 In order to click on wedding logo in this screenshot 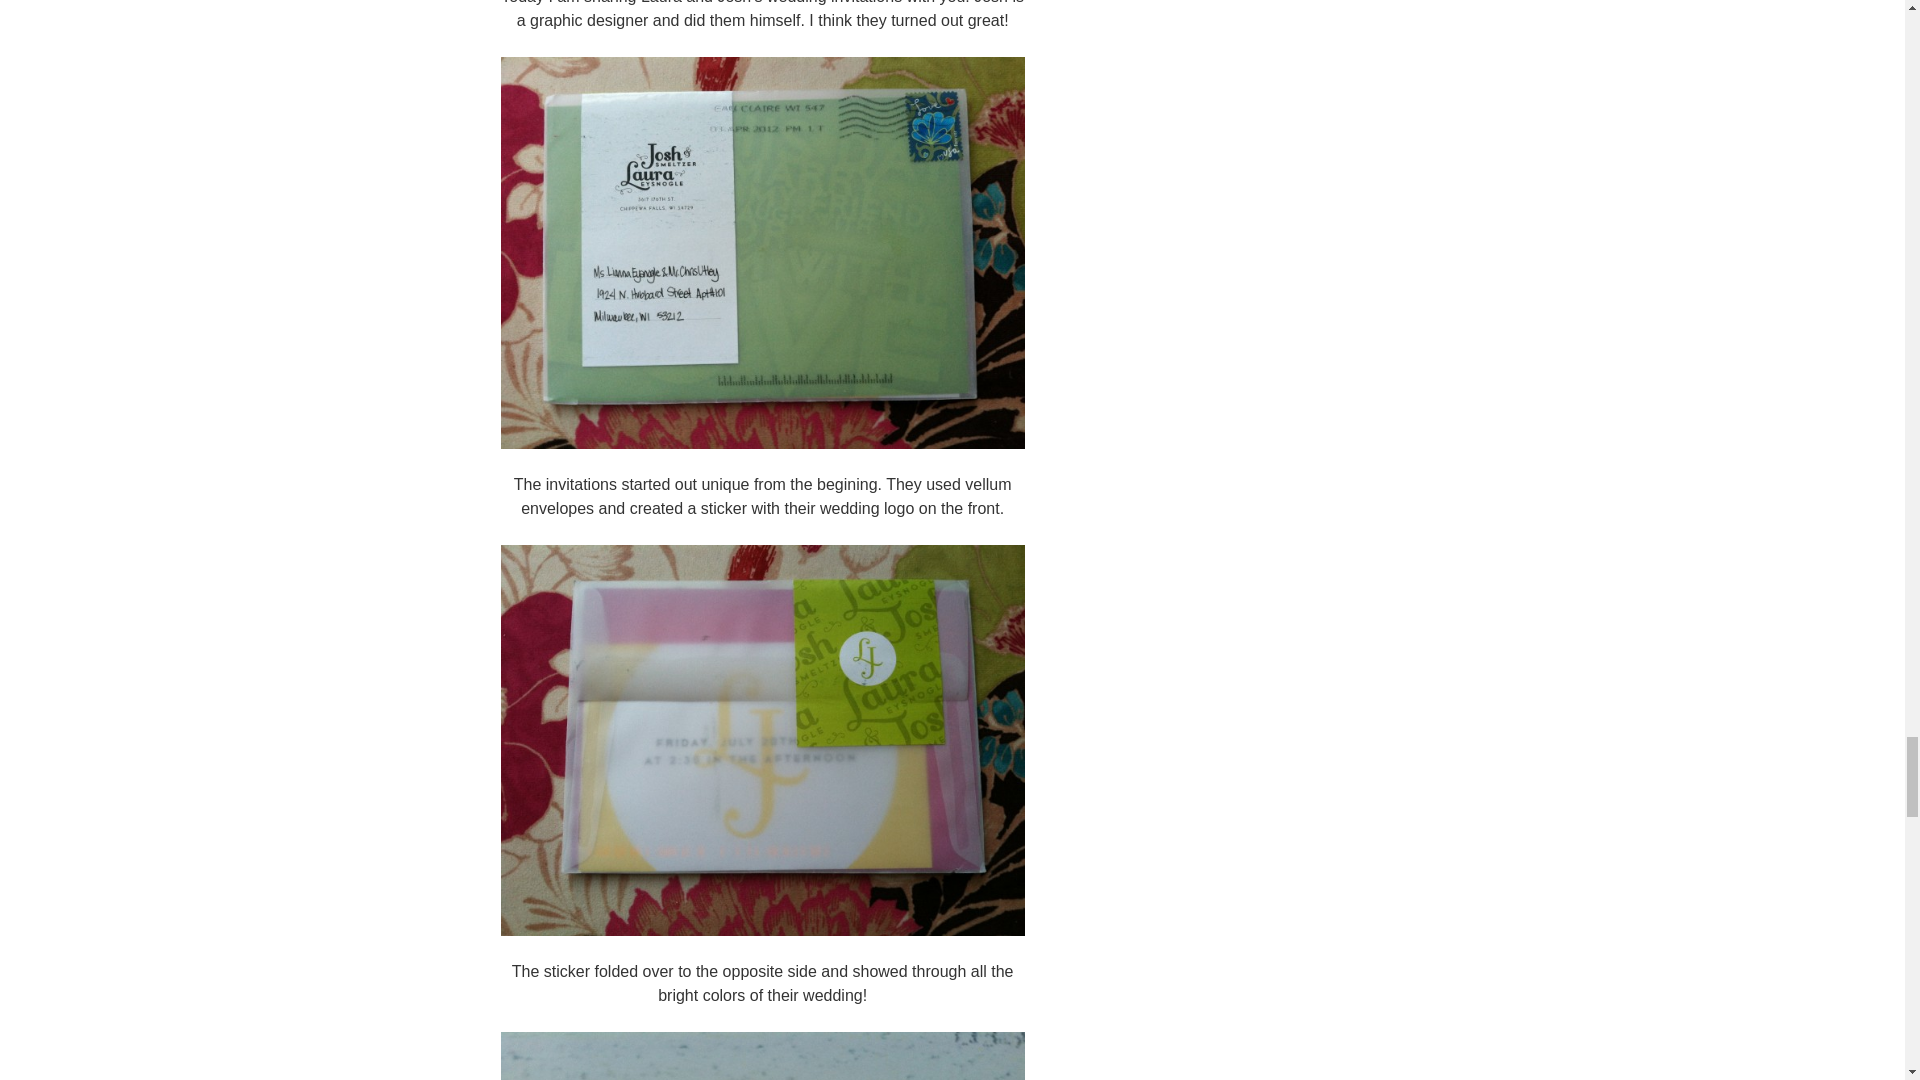, I will do `click(761, 1056)`.